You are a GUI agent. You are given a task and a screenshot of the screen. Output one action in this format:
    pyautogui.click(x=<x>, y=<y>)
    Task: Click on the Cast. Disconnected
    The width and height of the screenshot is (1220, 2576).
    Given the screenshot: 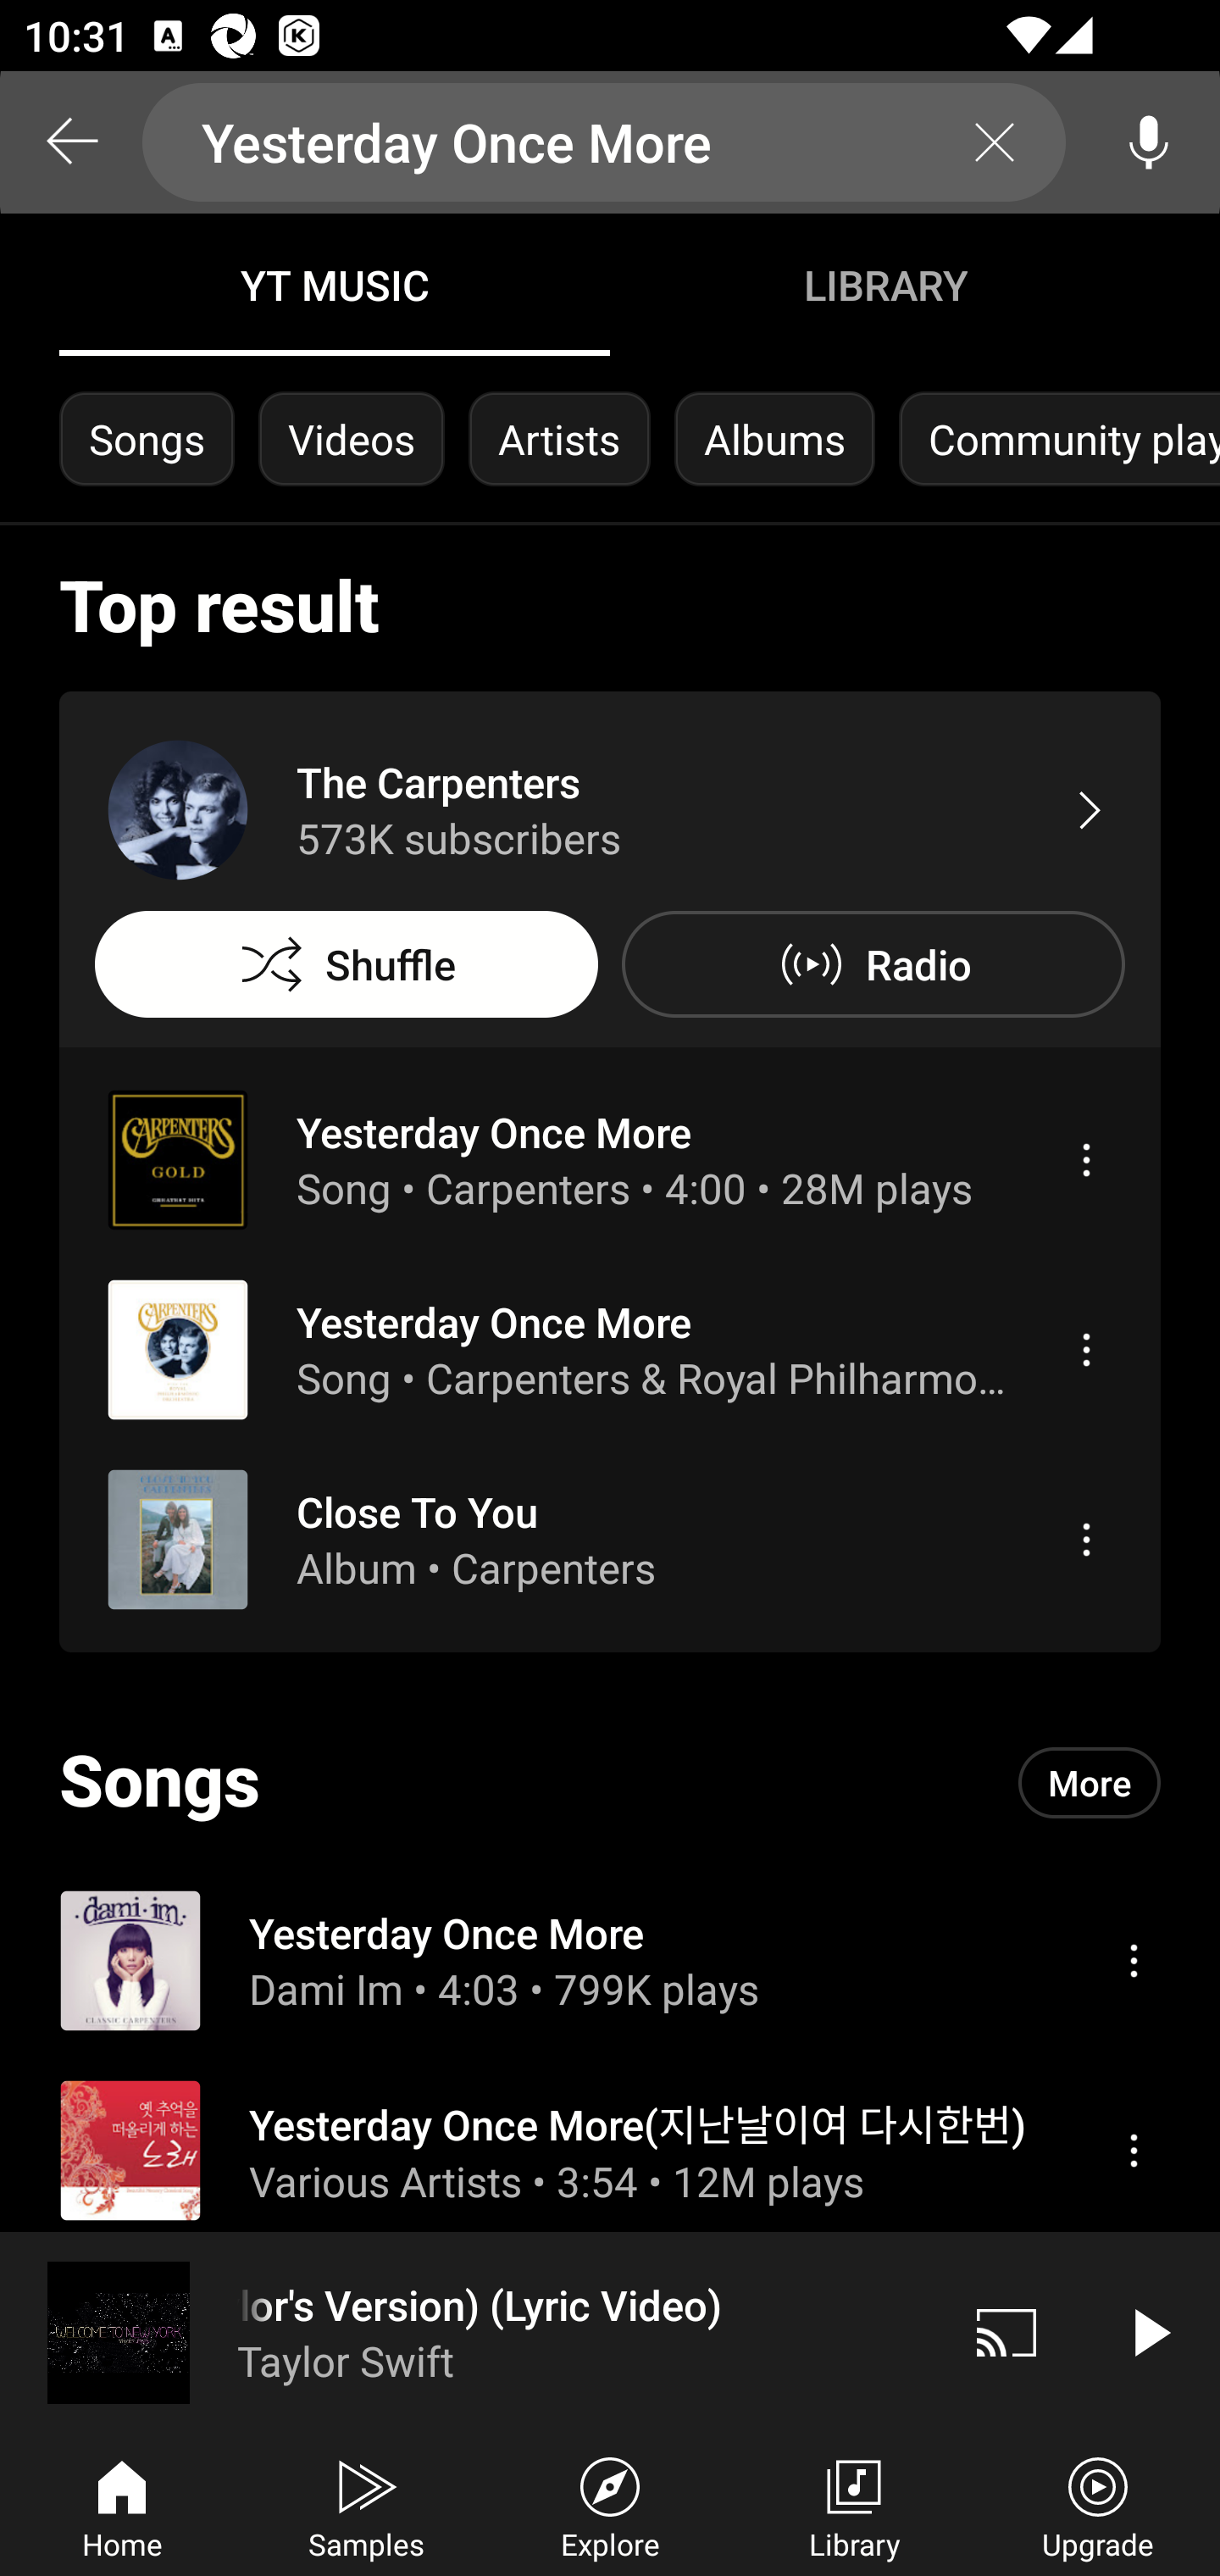 What is the action you would take?
    pyautogui.click(x=1006, y=2332)
    